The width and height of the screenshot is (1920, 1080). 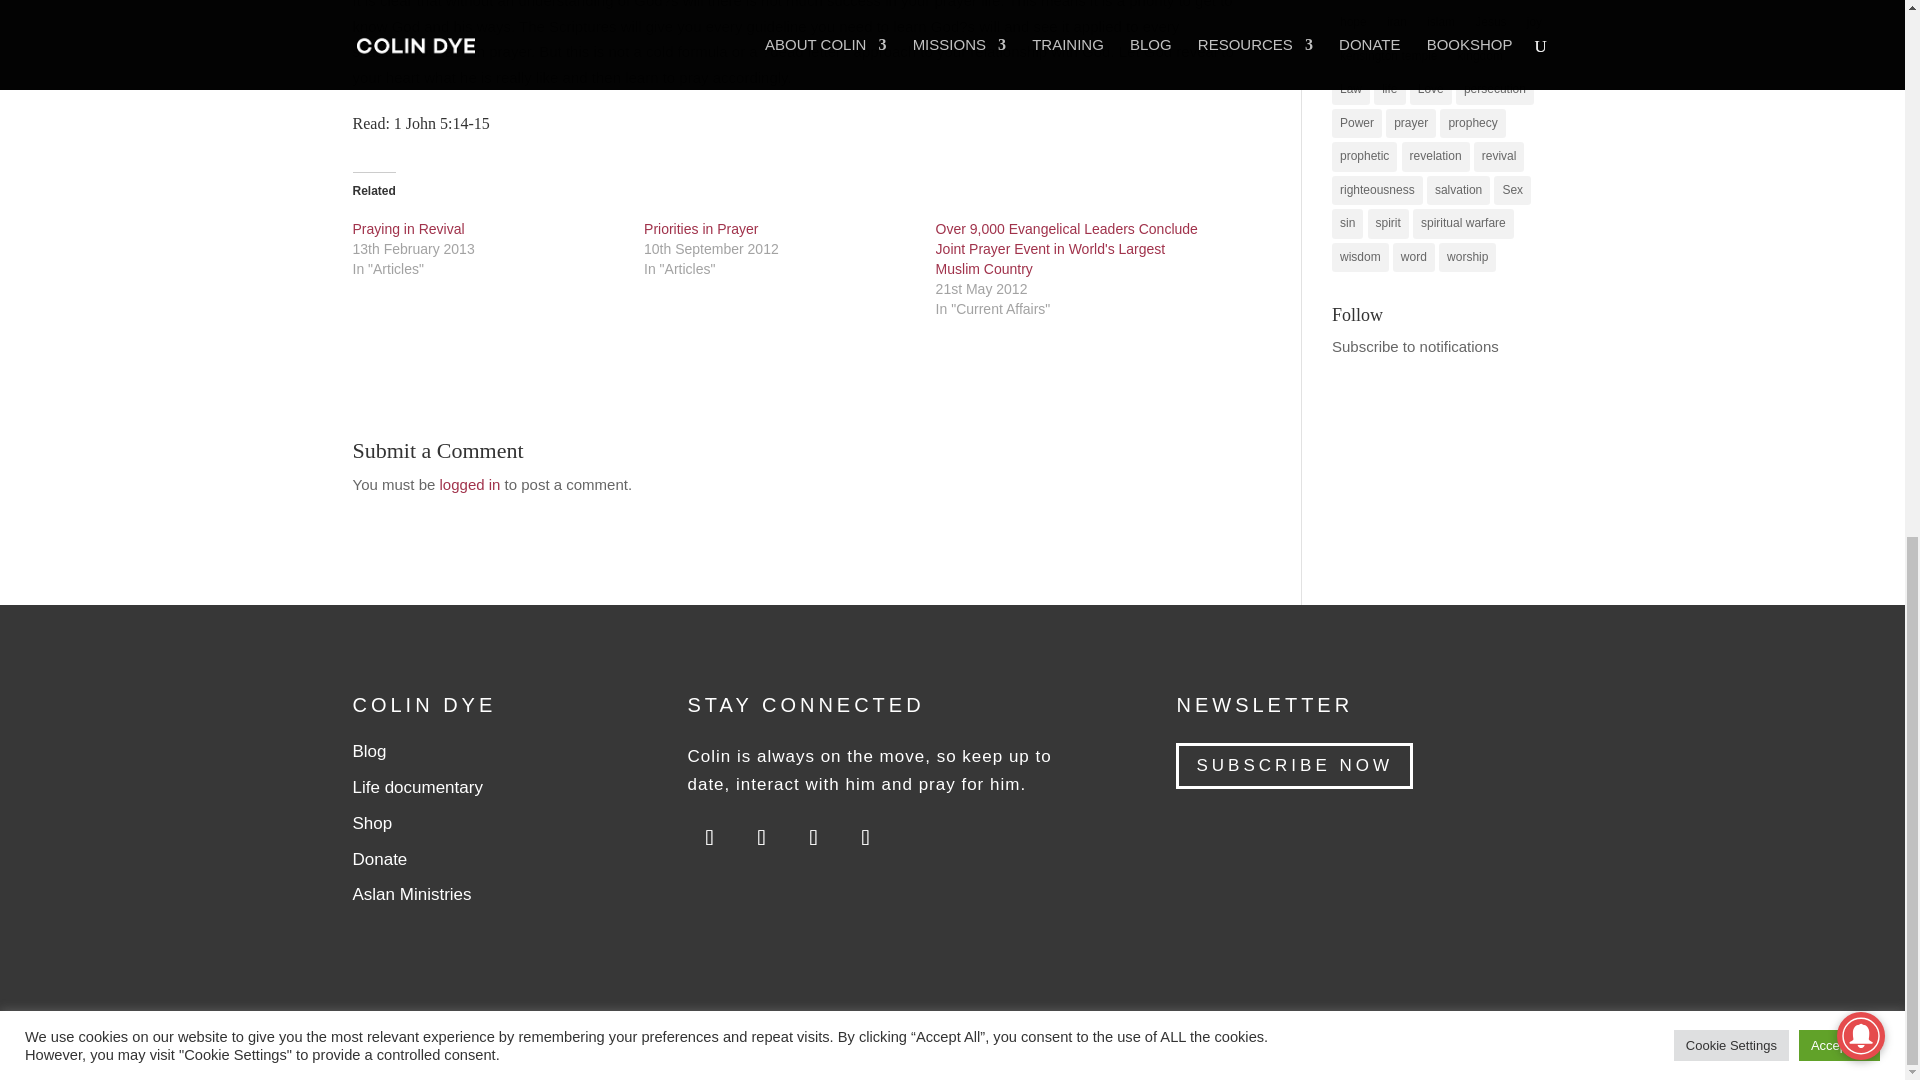 I want to click on Priorities in Prayer, so click(x=700, y=228).